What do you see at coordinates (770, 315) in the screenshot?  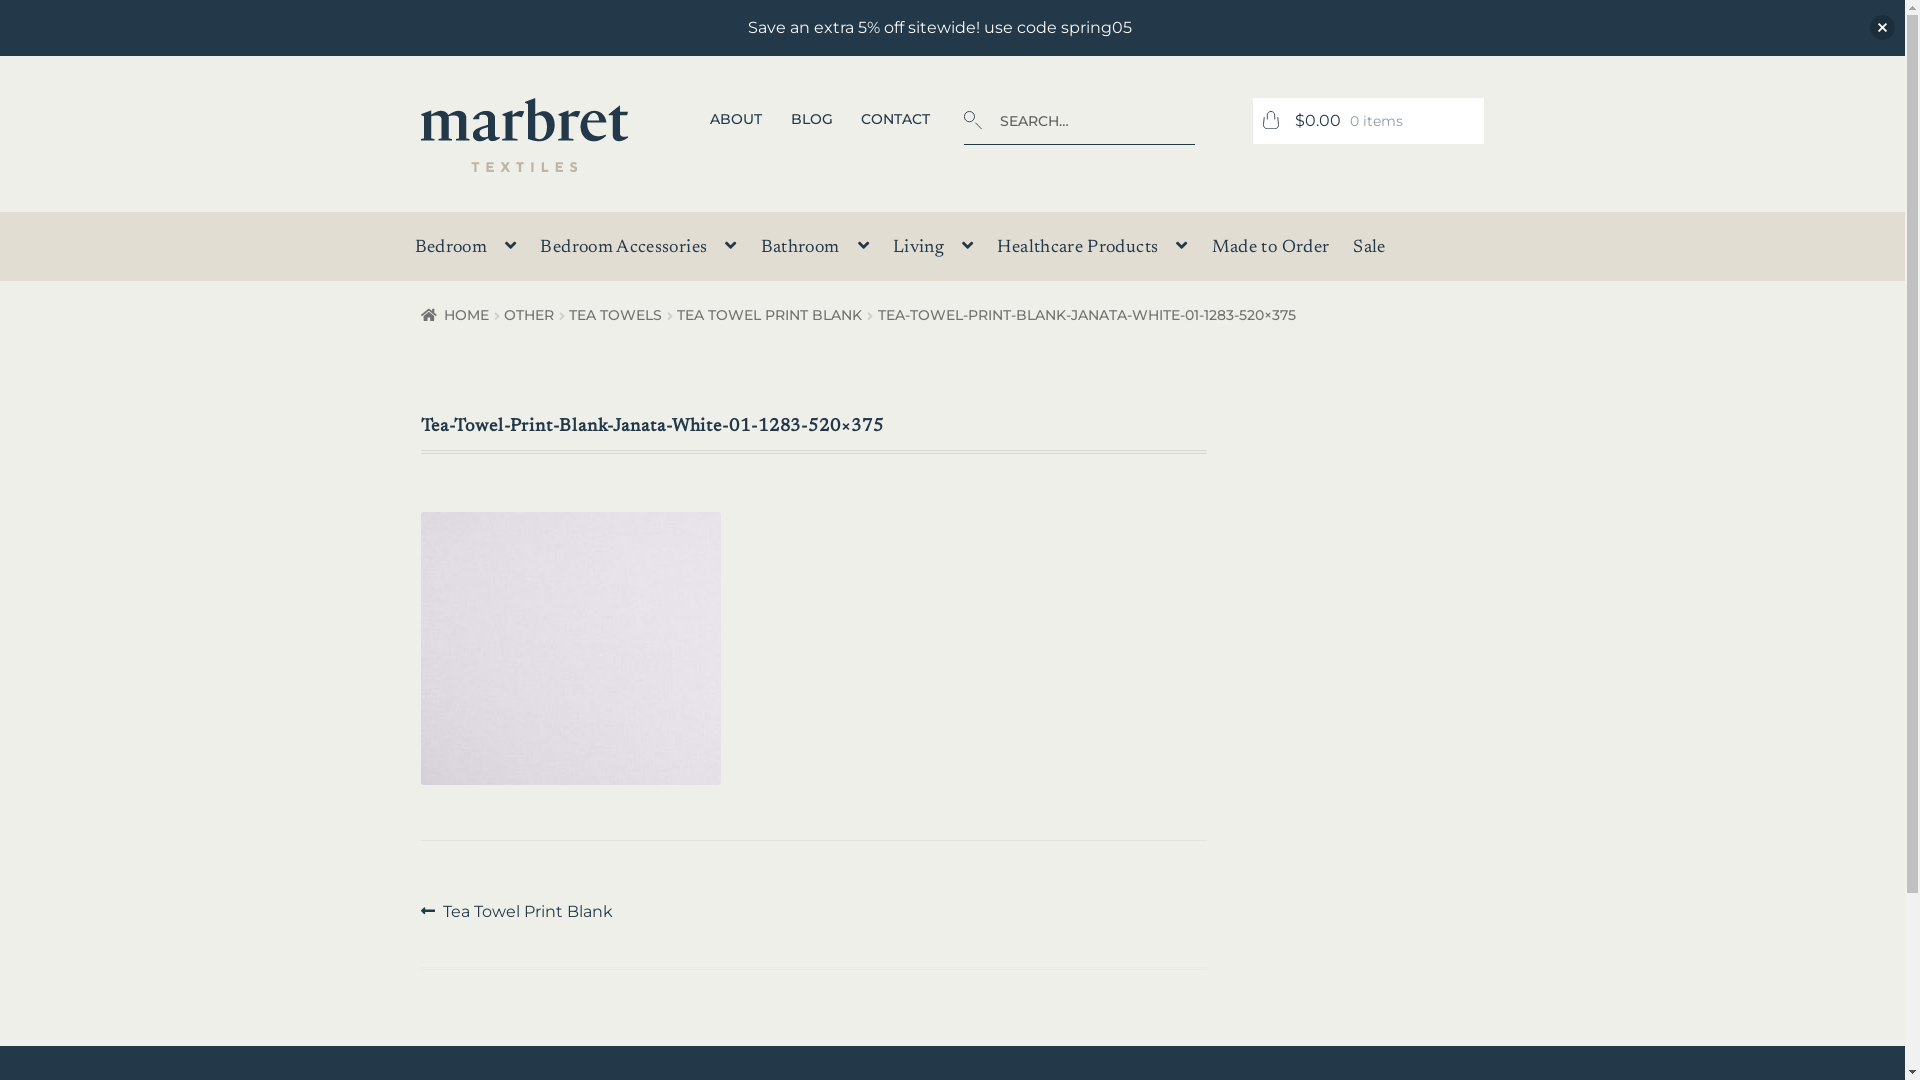 I see `TEA TOWEL PRINT BLANK` at bounding box center [770, 315].